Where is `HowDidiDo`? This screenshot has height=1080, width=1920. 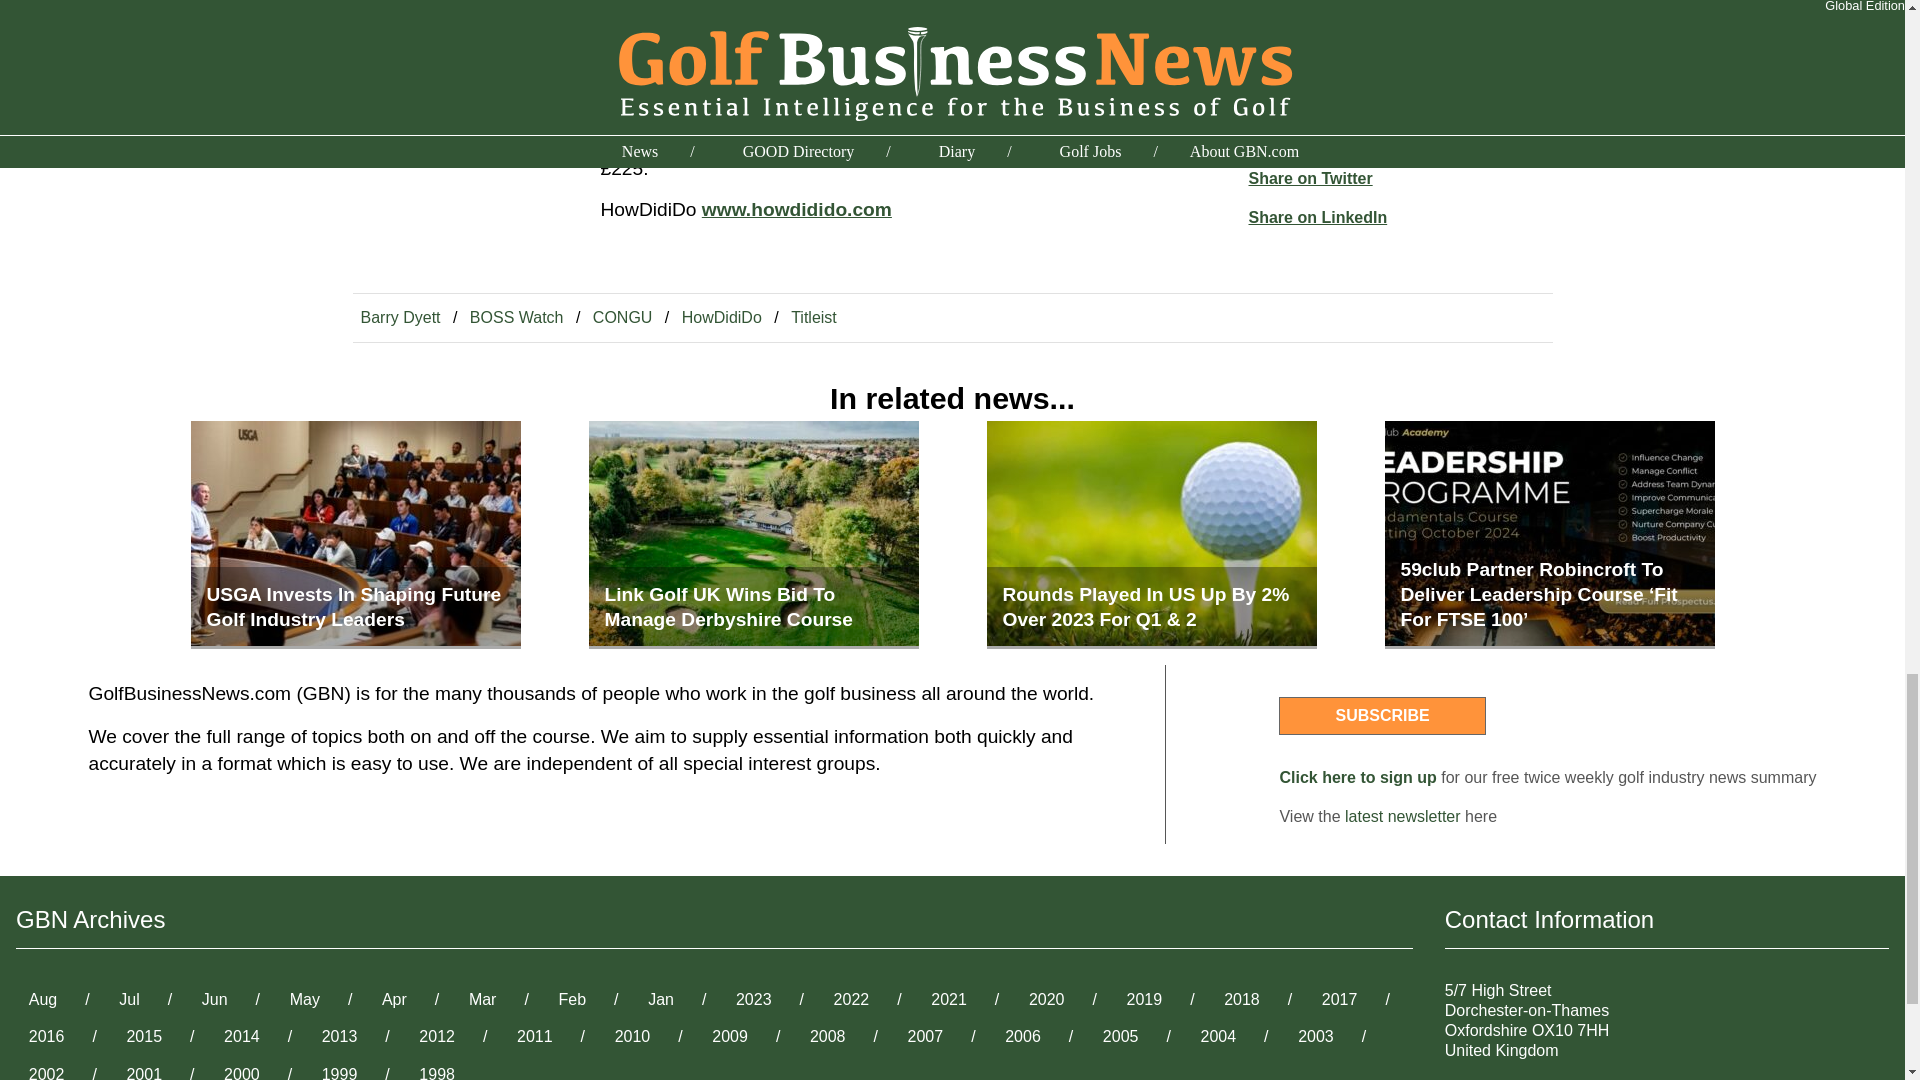 HowDidiDo is located at coordinates (721, 317).